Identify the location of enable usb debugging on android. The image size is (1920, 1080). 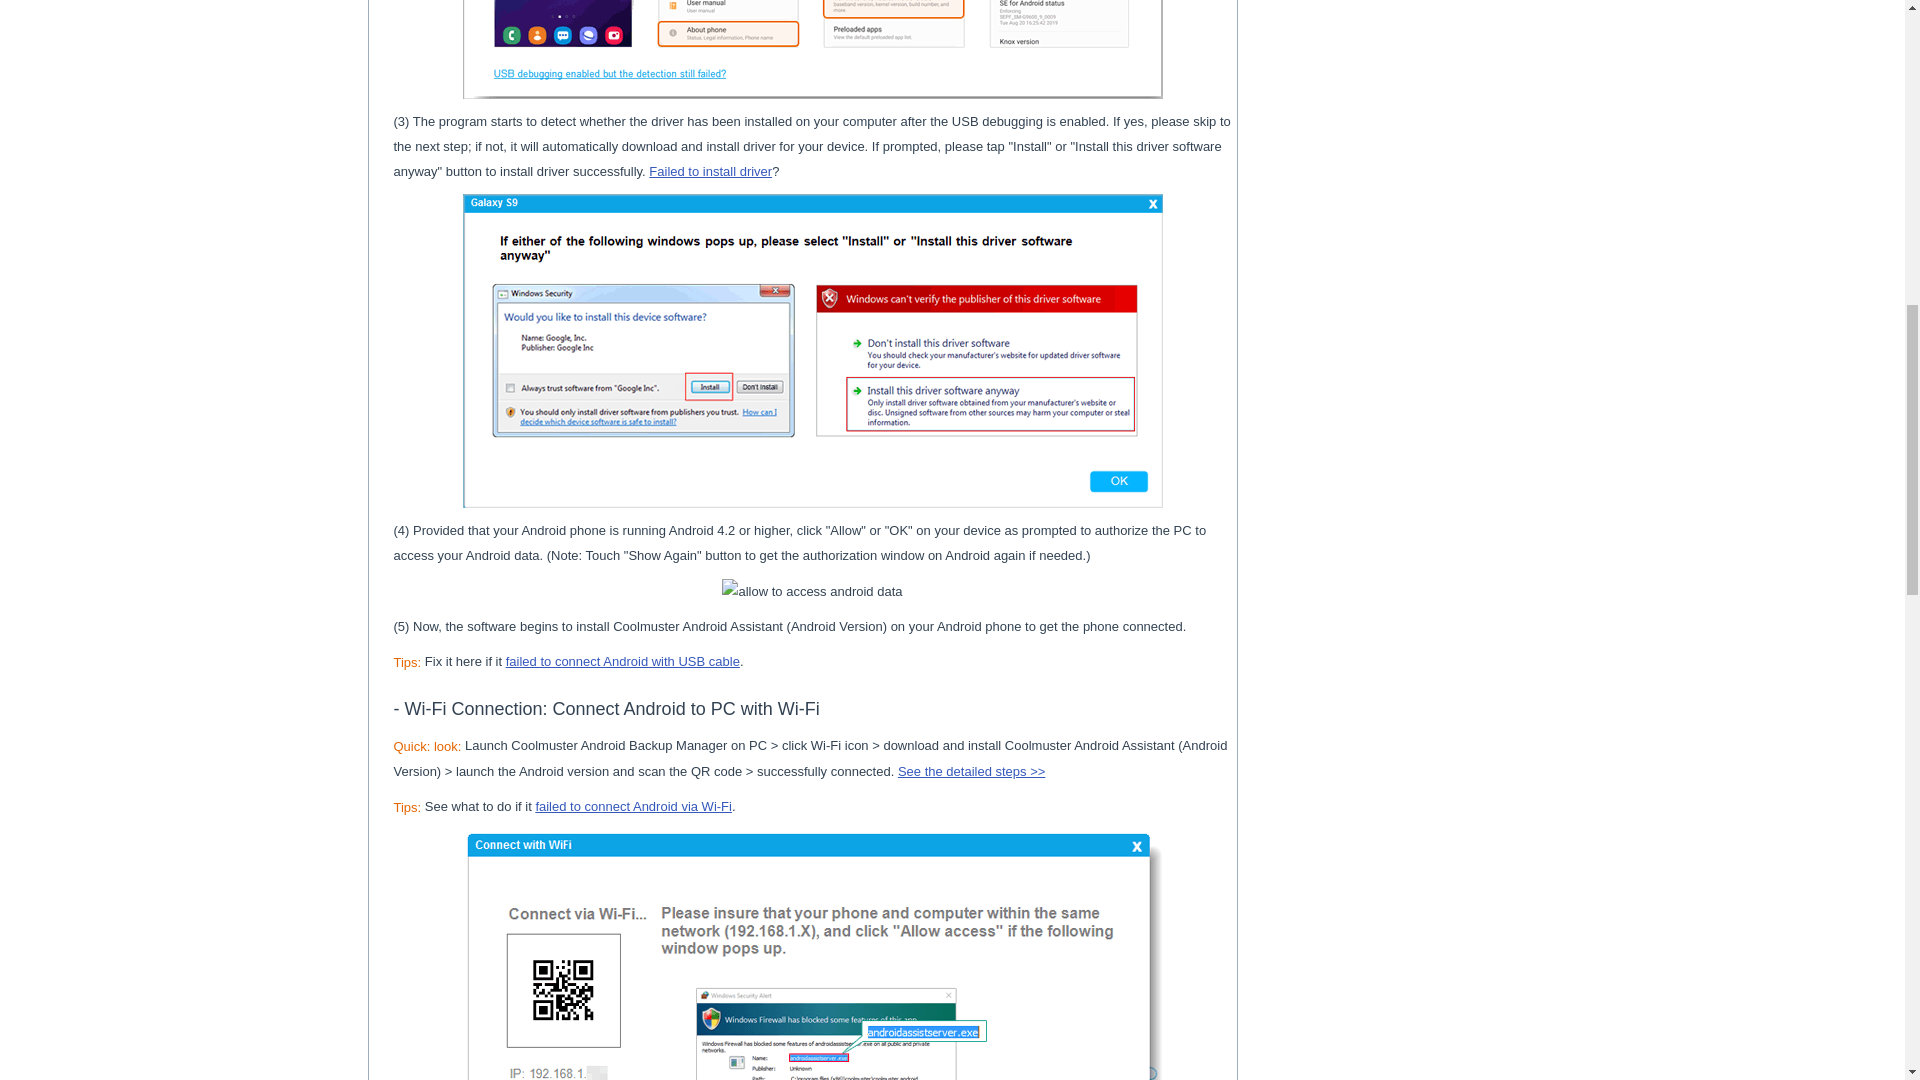
(812, 50).